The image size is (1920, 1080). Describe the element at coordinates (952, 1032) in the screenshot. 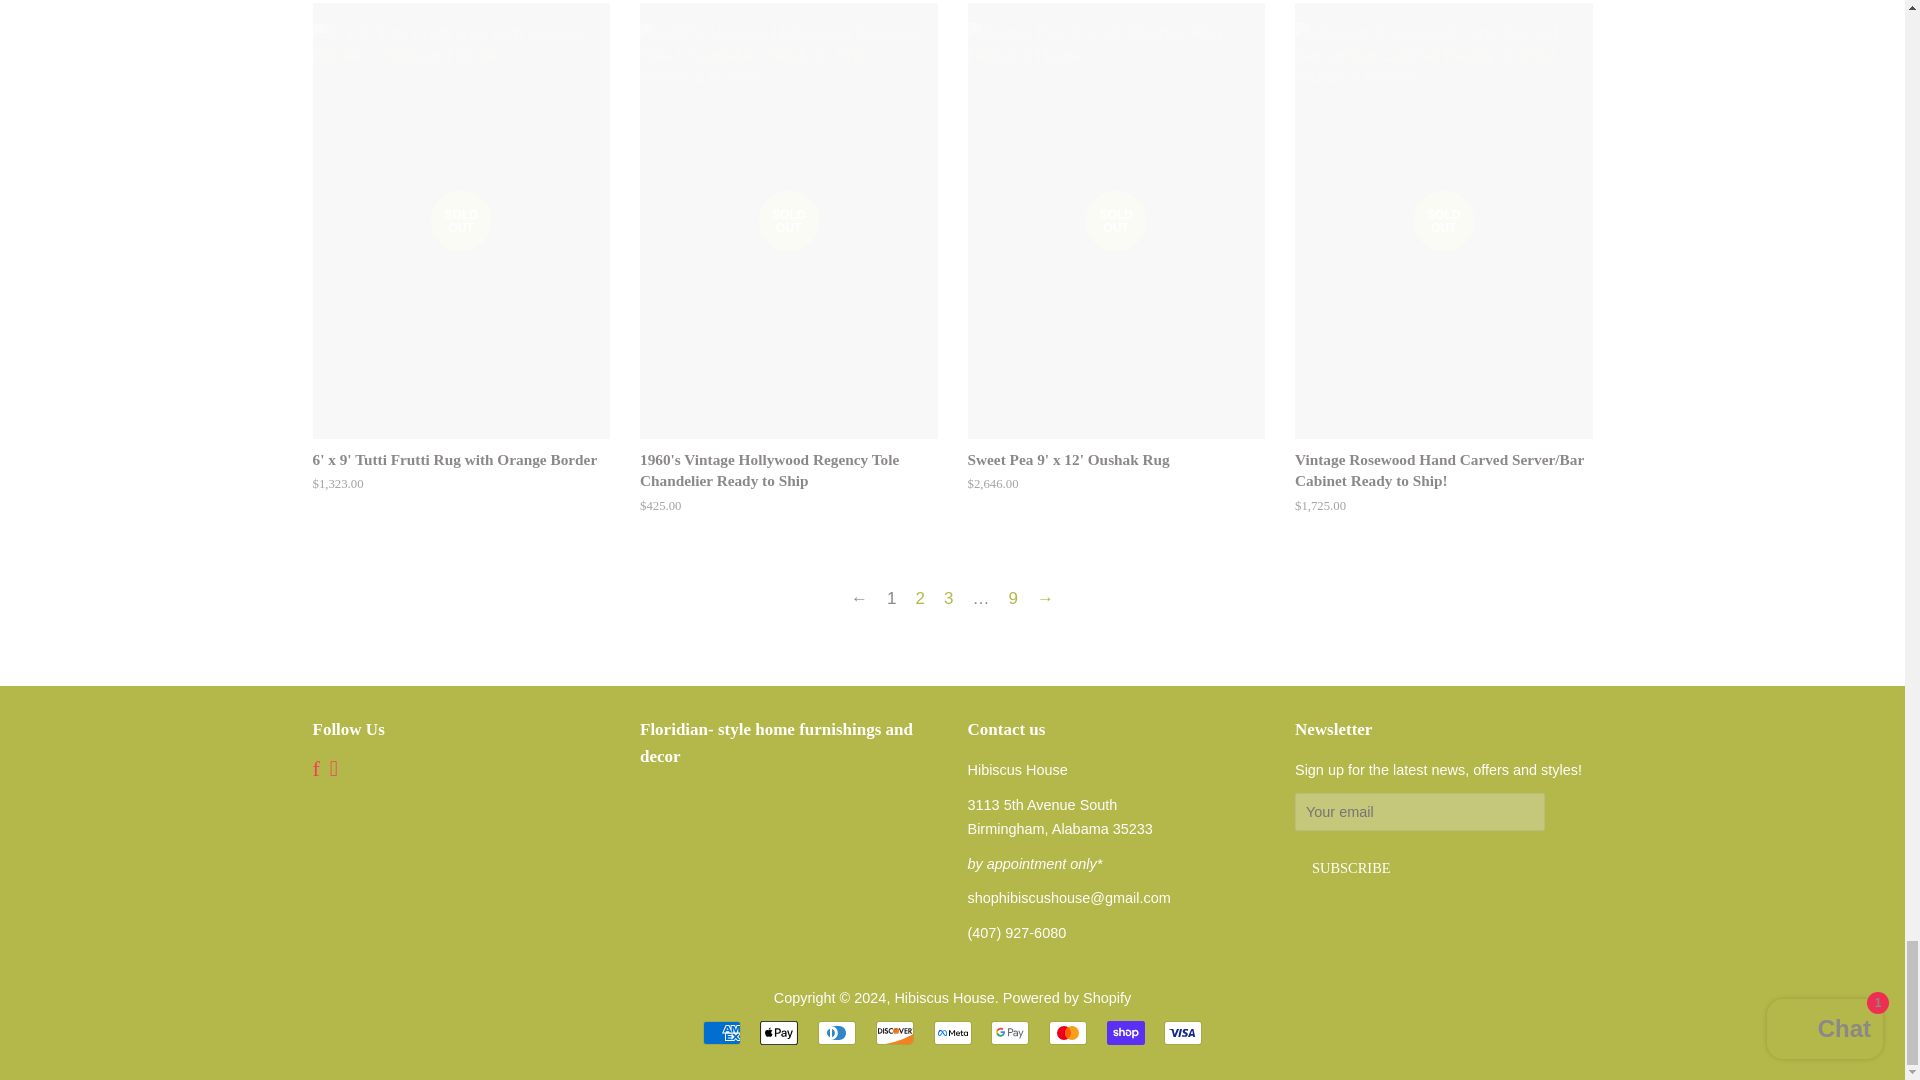

I see `Meta Pay` at that location.